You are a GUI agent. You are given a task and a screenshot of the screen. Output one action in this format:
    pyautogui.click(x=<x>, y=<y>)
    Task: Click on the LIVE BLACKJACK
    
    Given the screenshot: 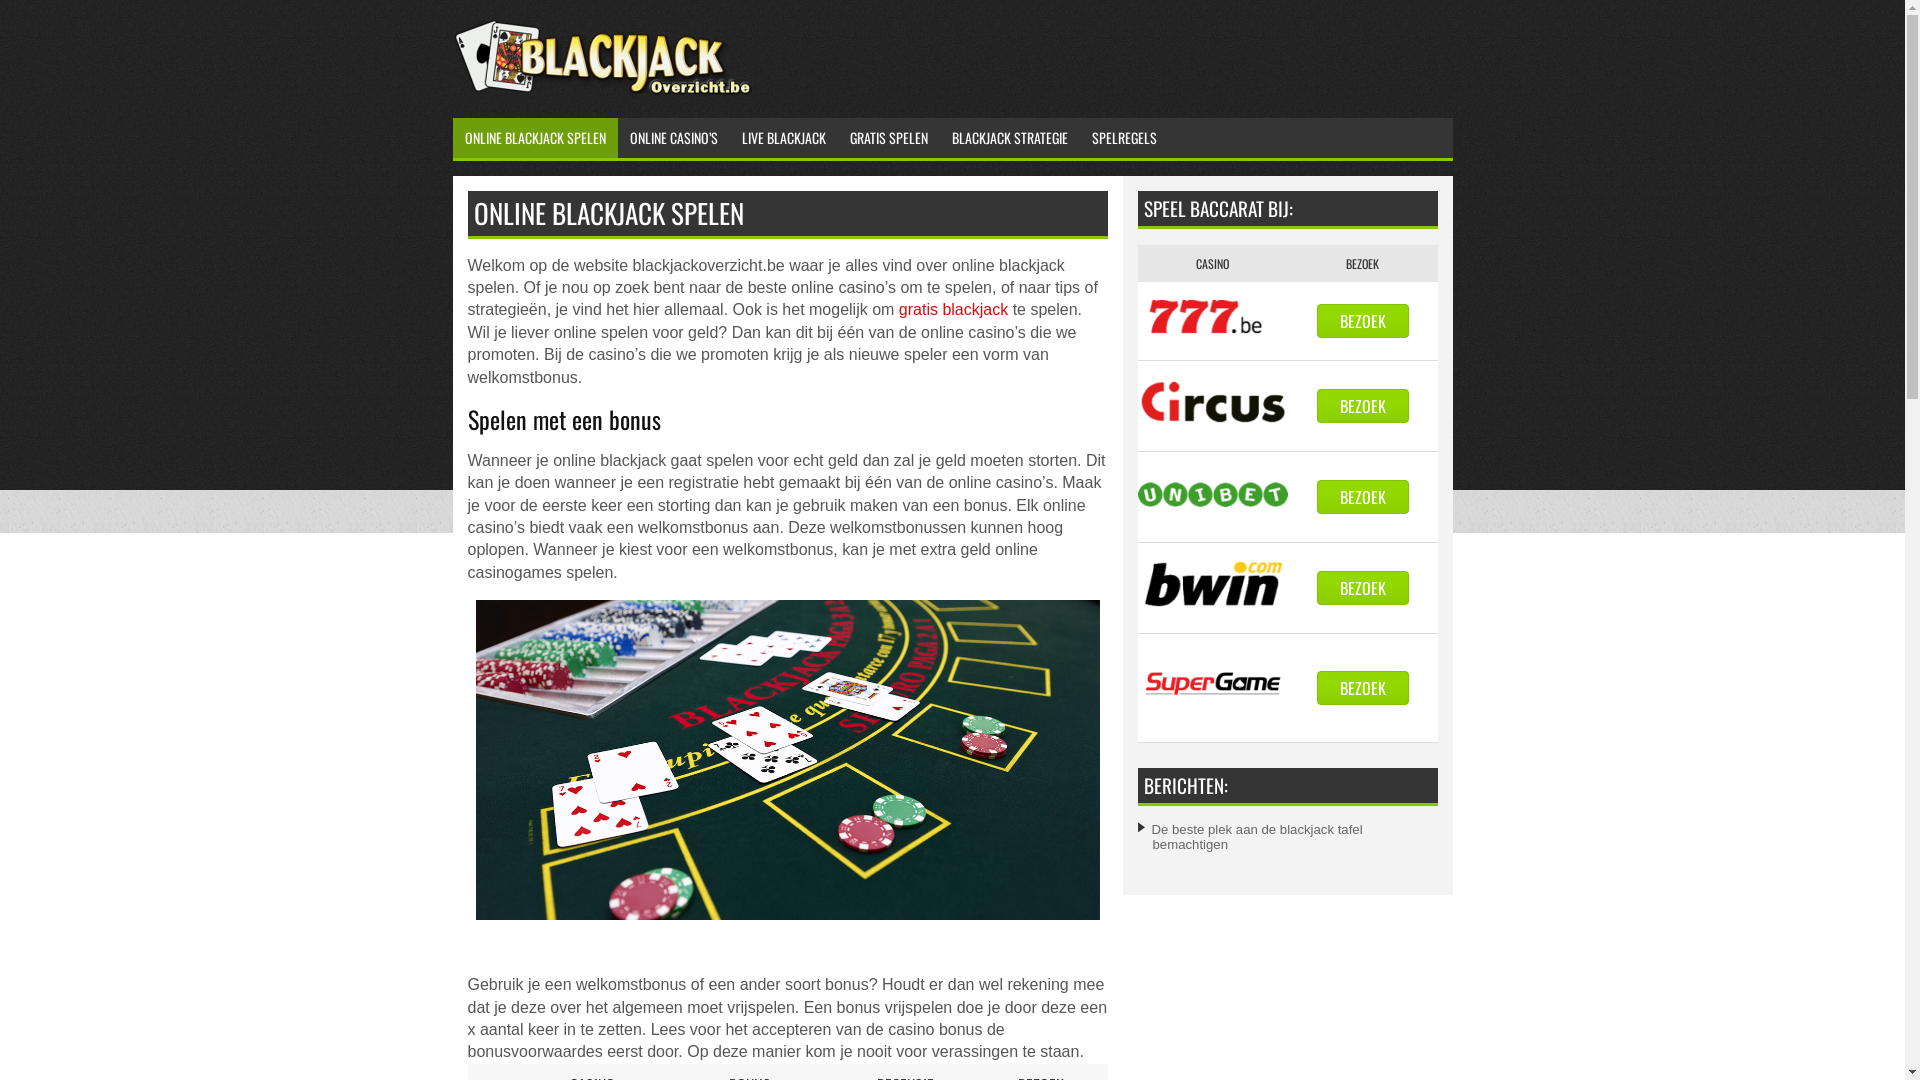 What is the action you would take?
    pyautogui.click(x=784, y=138)
    